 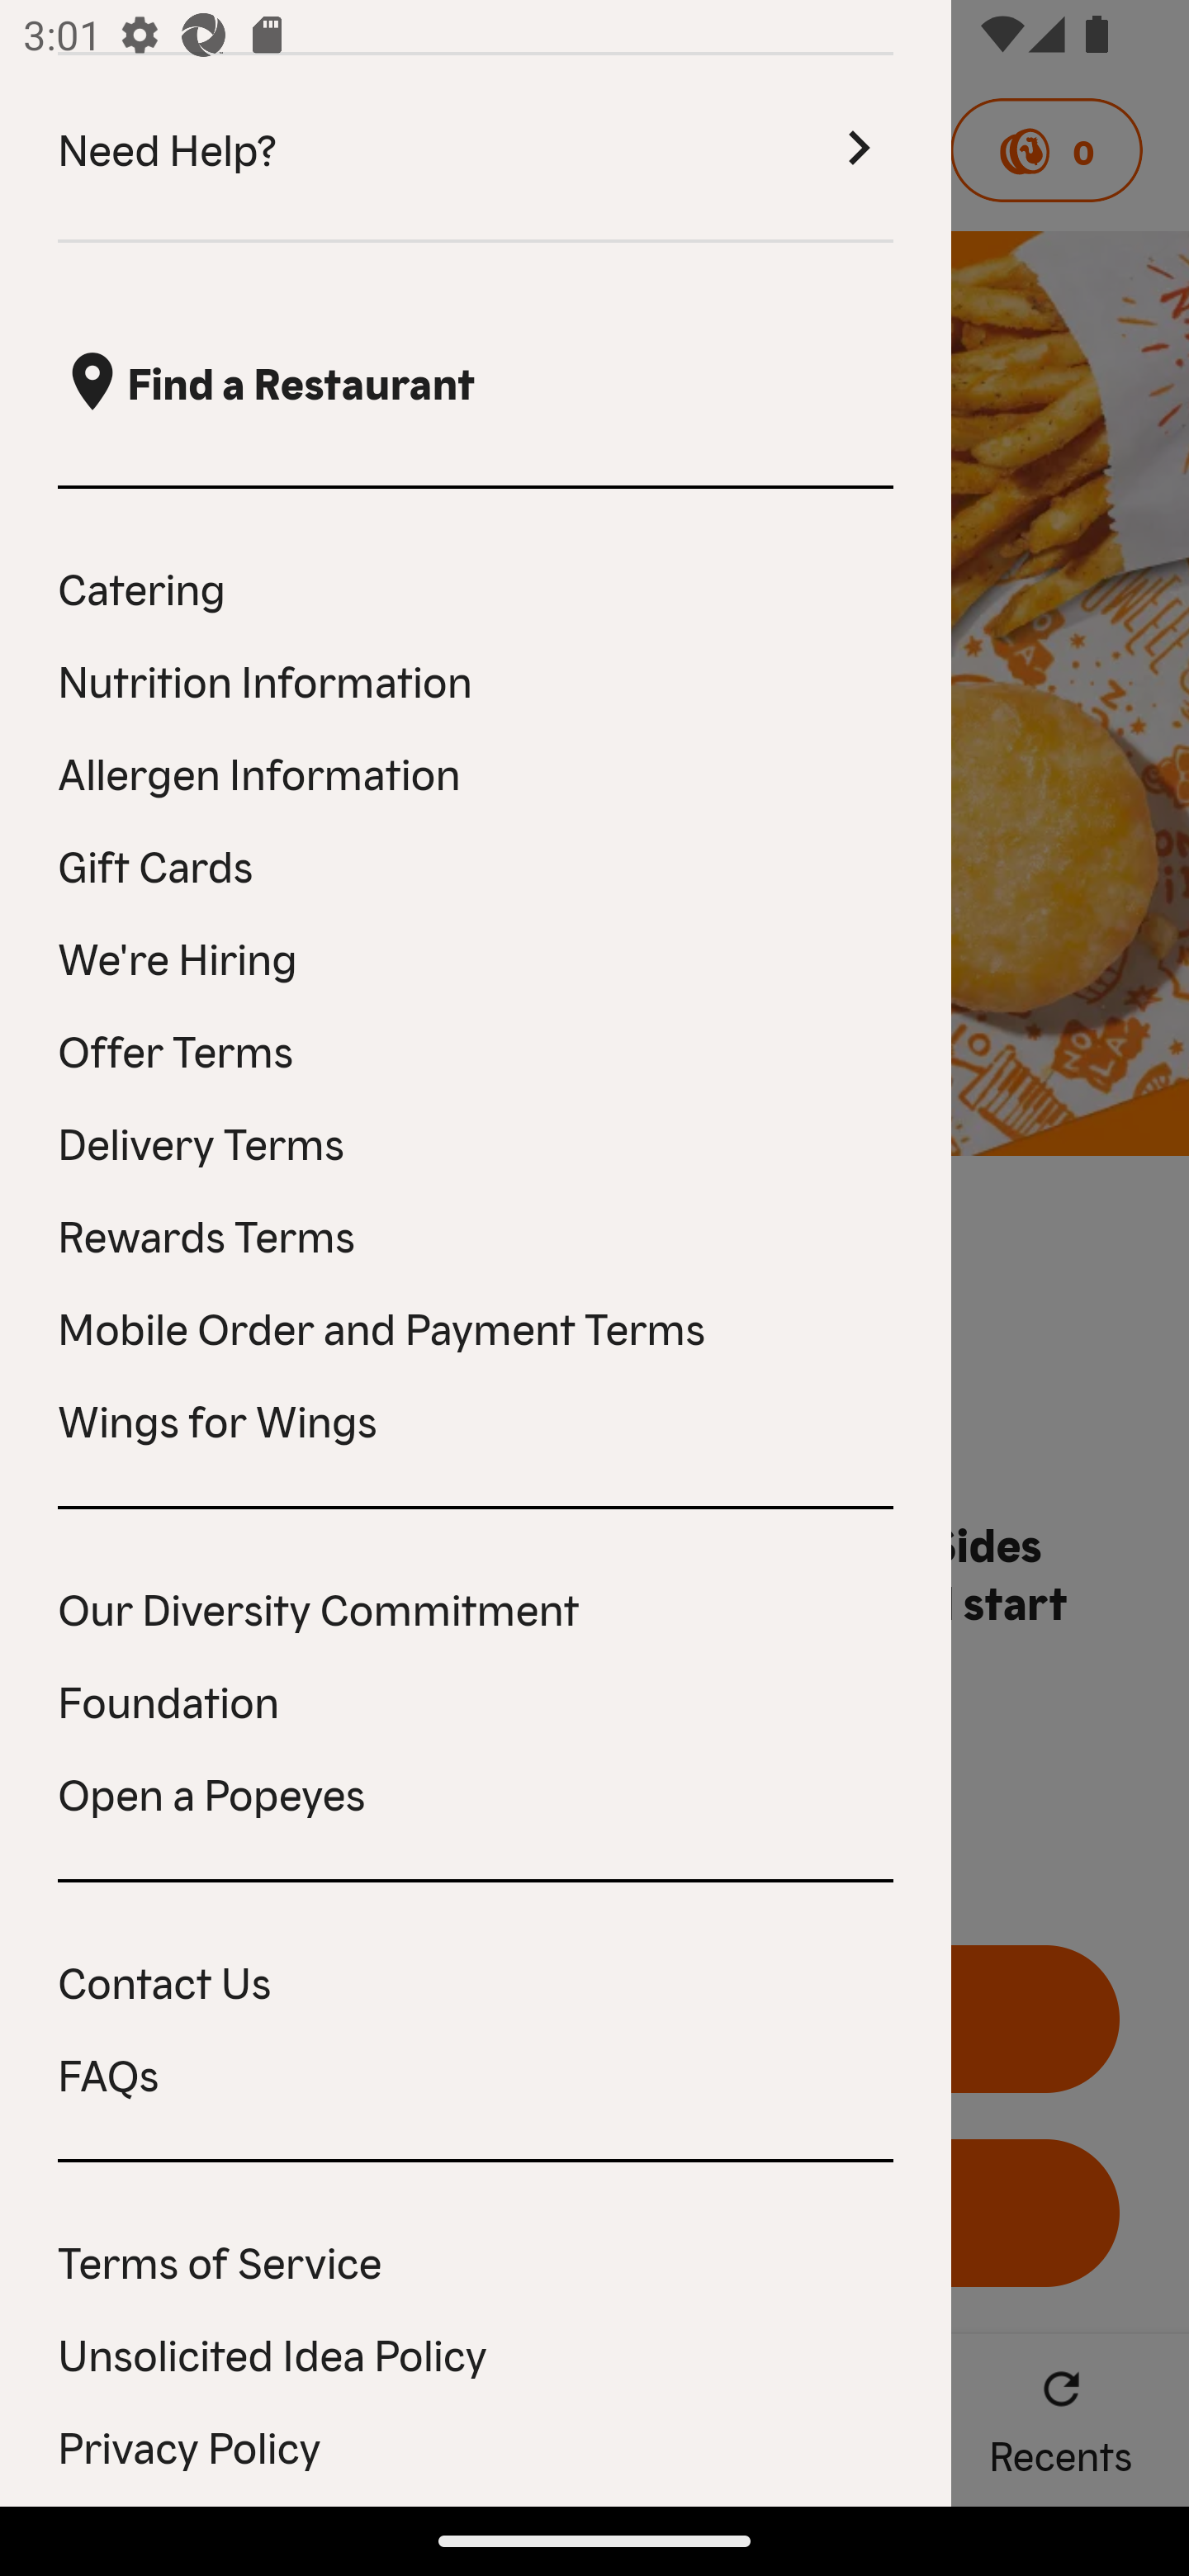 I want to click on Offer Terms, so click(x=476, y=1049).